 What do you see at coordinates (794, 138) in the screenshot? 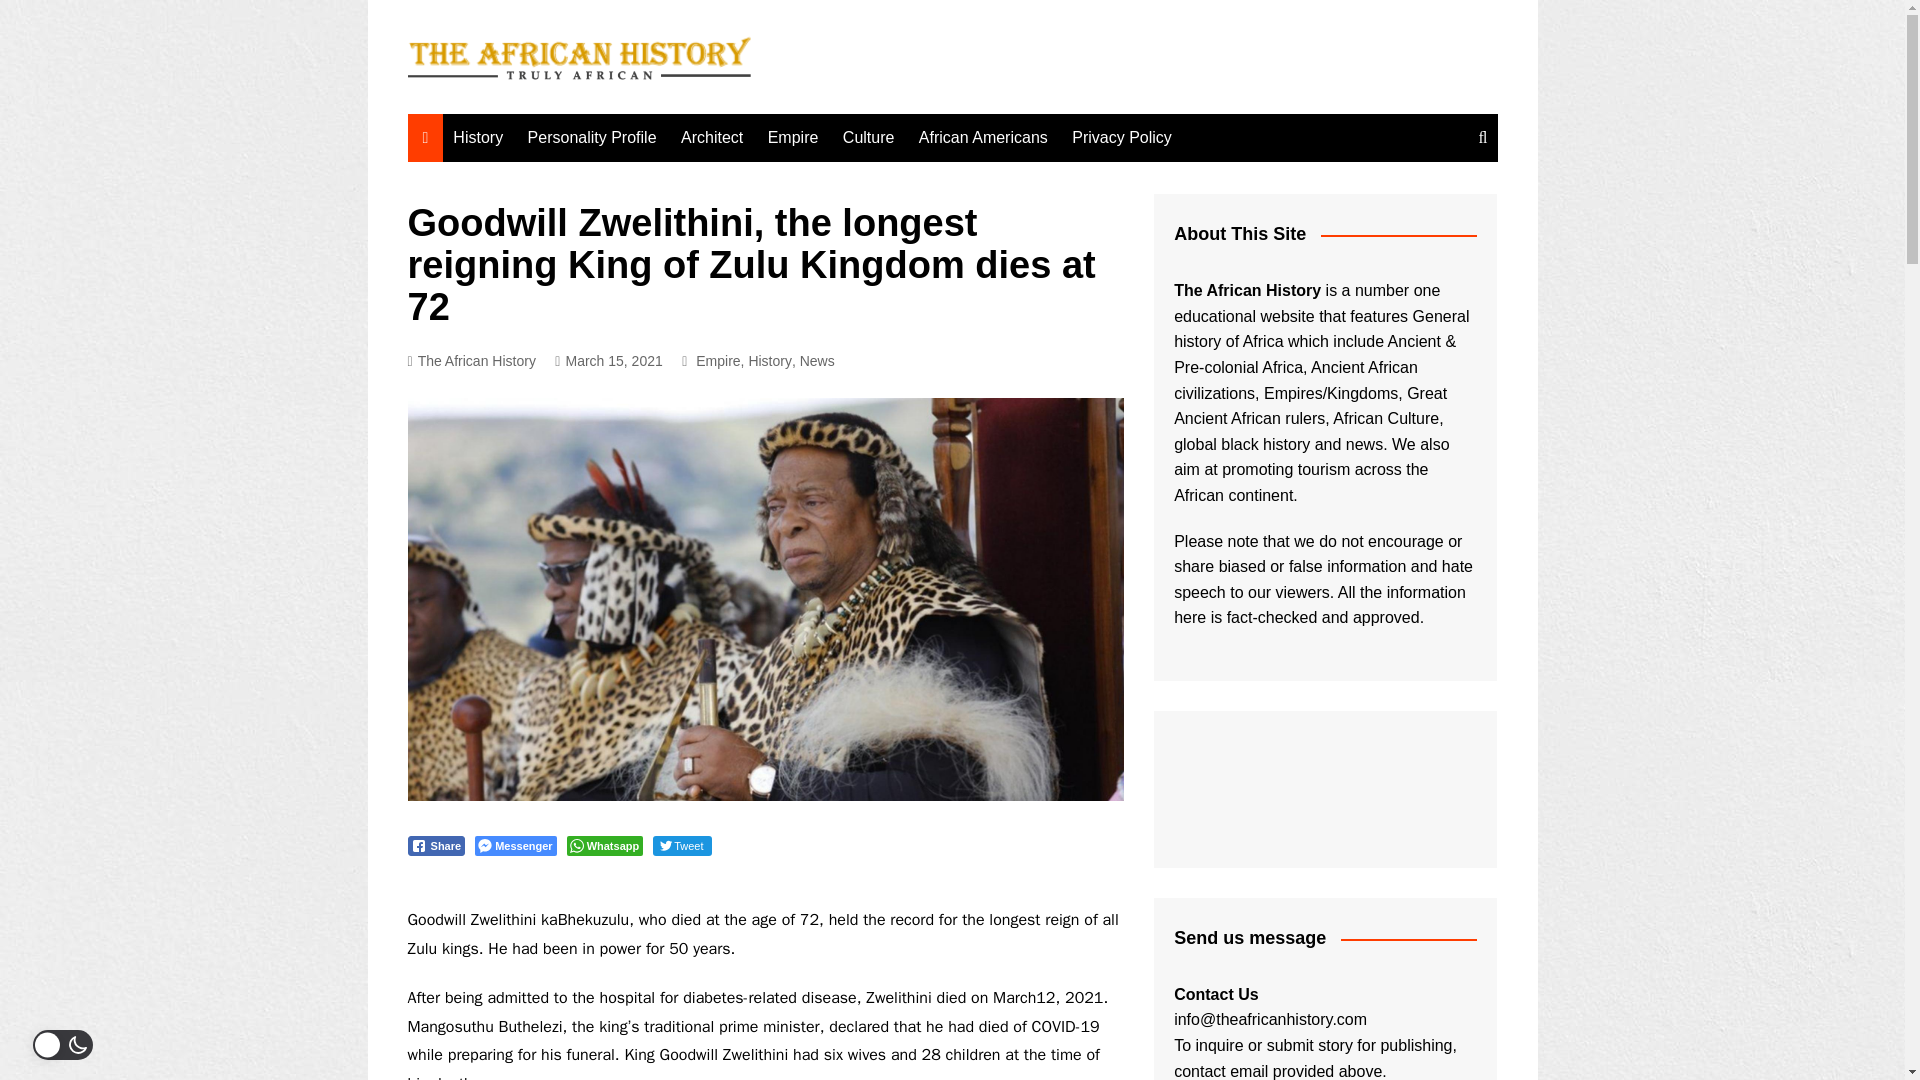
I see `Empire` at bounding box center [794, 138].